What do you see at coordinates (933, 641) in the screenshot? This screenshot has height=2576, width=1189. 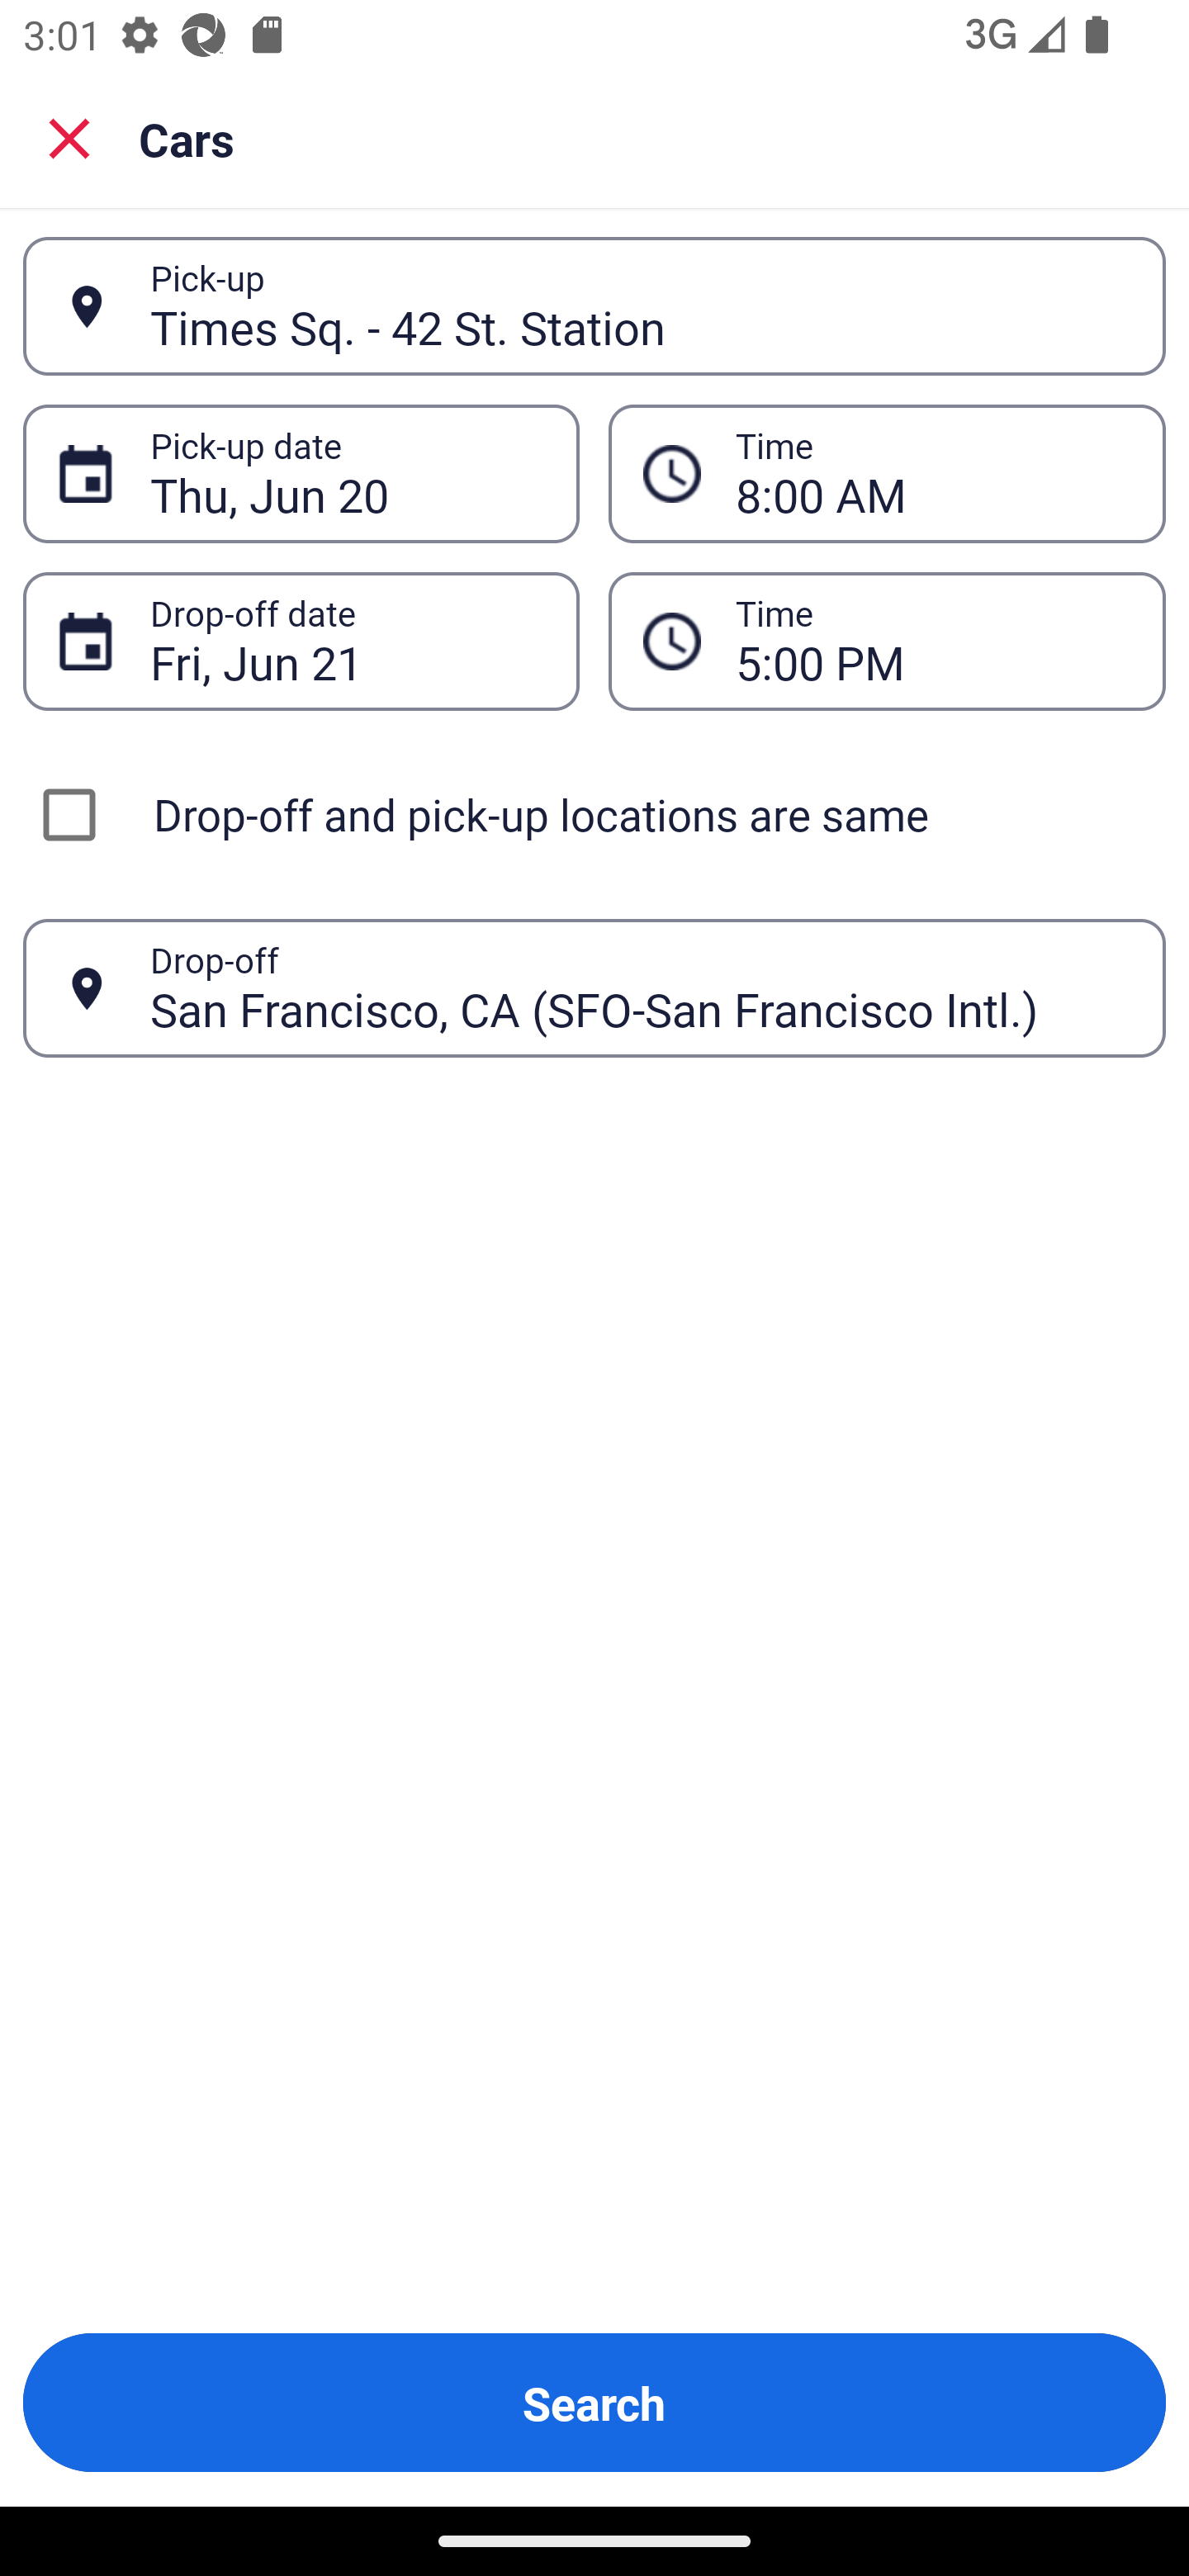 I see `5:00 PM` at bounding box center [933, 641].